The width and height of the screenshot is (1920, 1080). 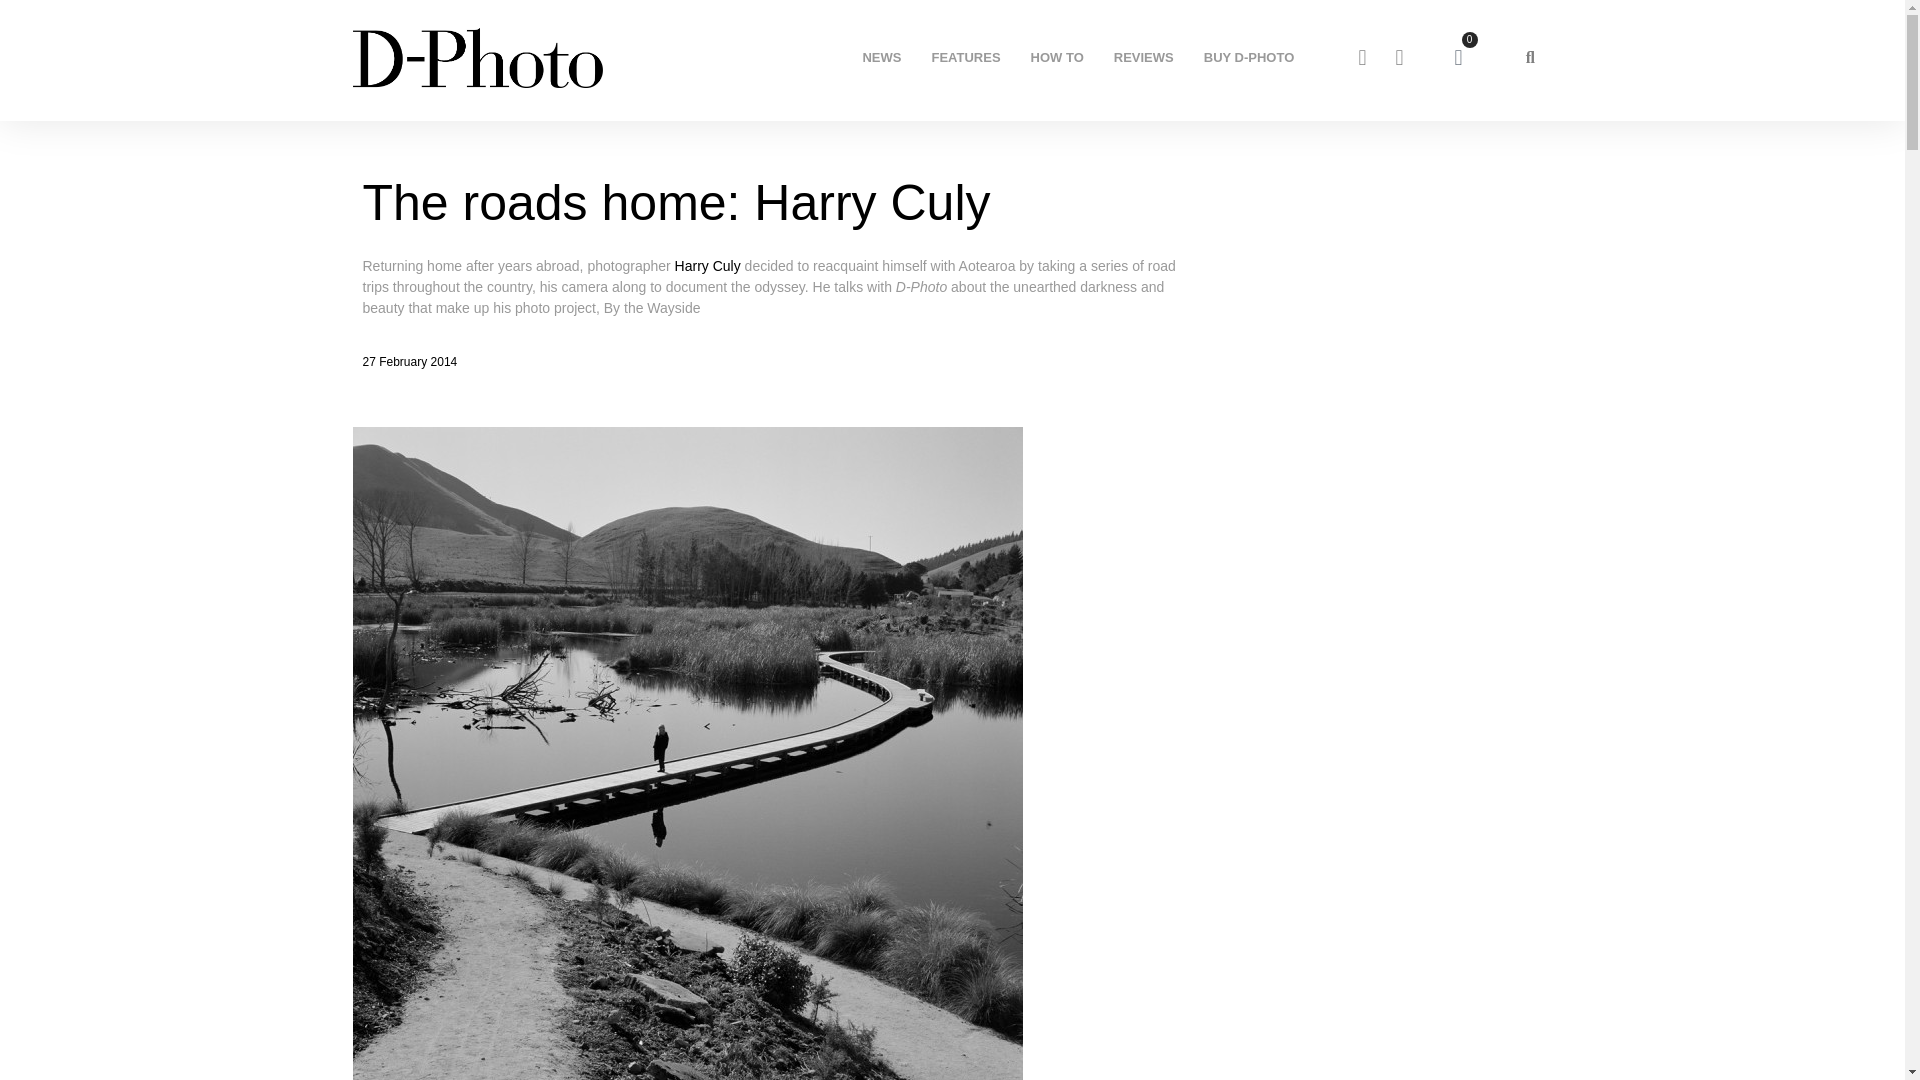 I want to click on HOW TO, so click(x=1056, y=58).